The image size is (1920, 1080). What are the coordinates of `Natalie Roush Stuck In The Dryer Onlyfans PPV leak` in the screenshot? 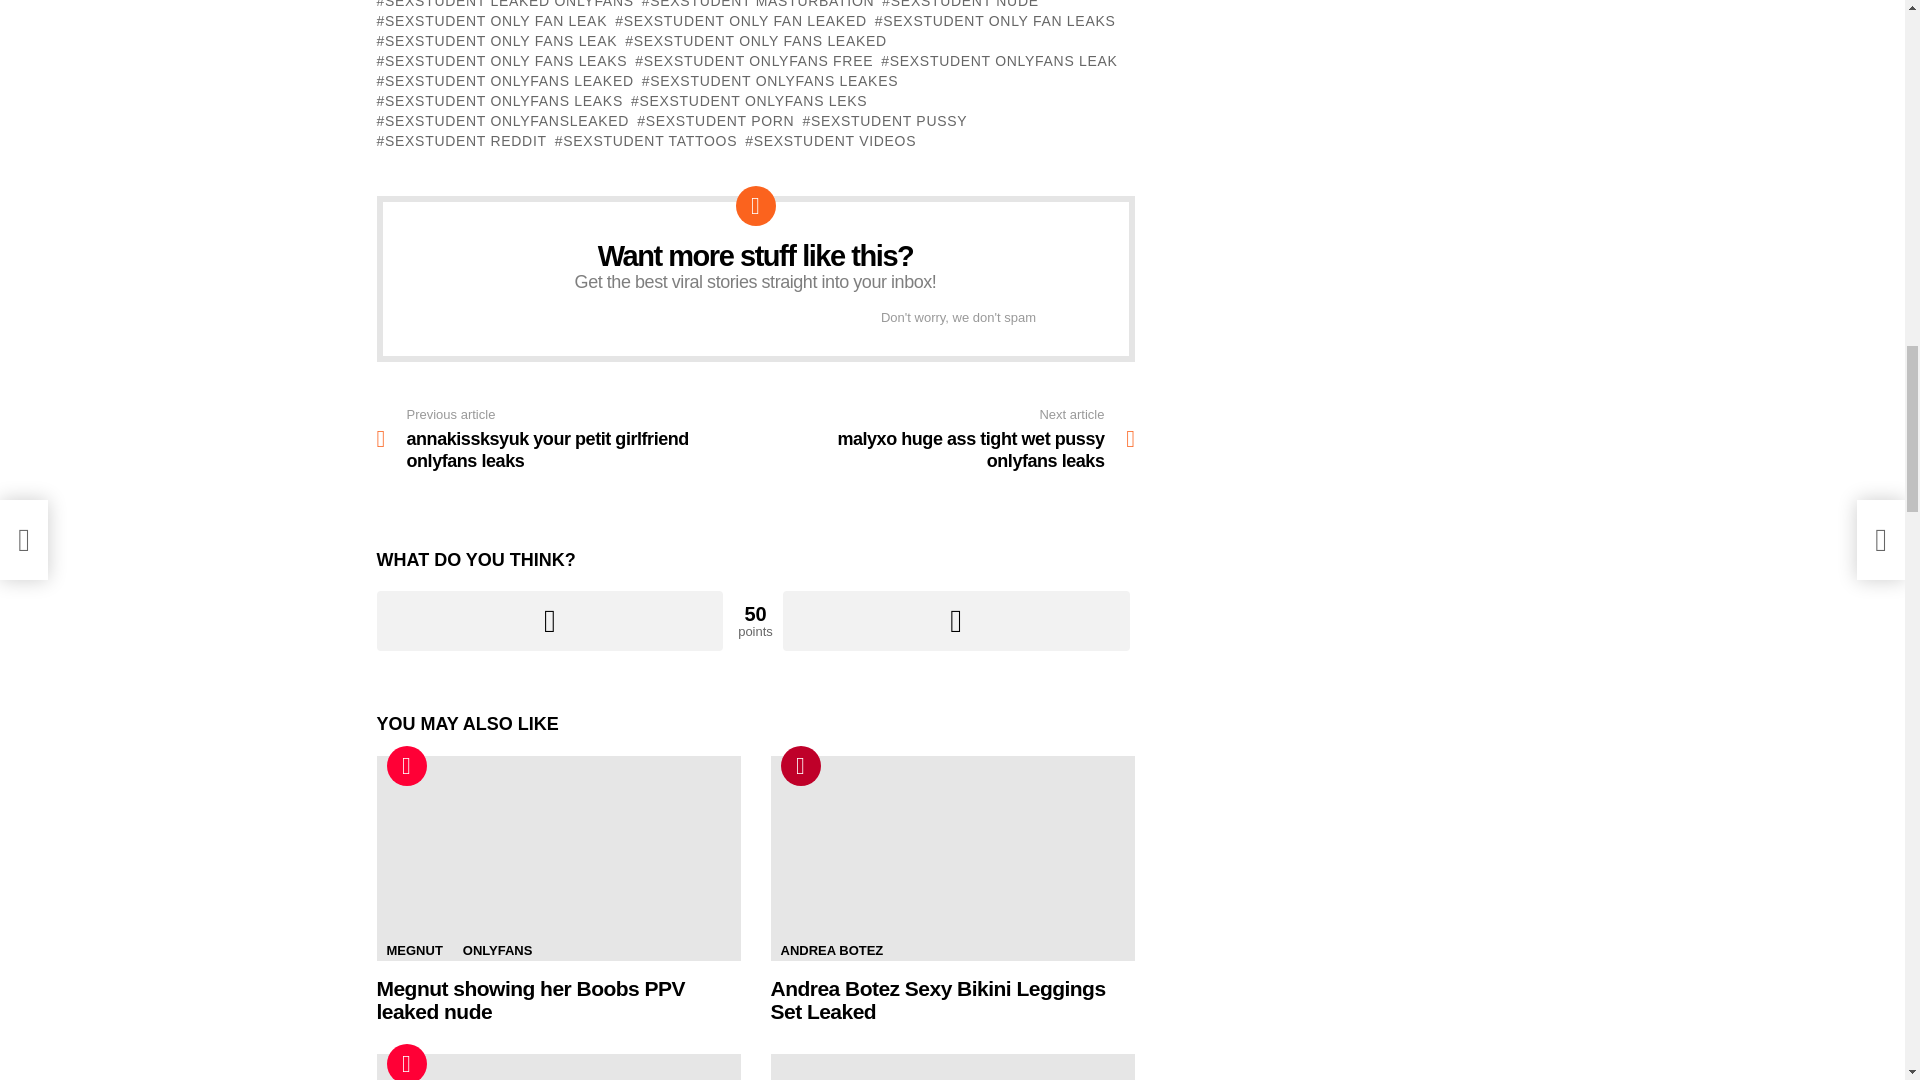 It's located at (558, 1067).